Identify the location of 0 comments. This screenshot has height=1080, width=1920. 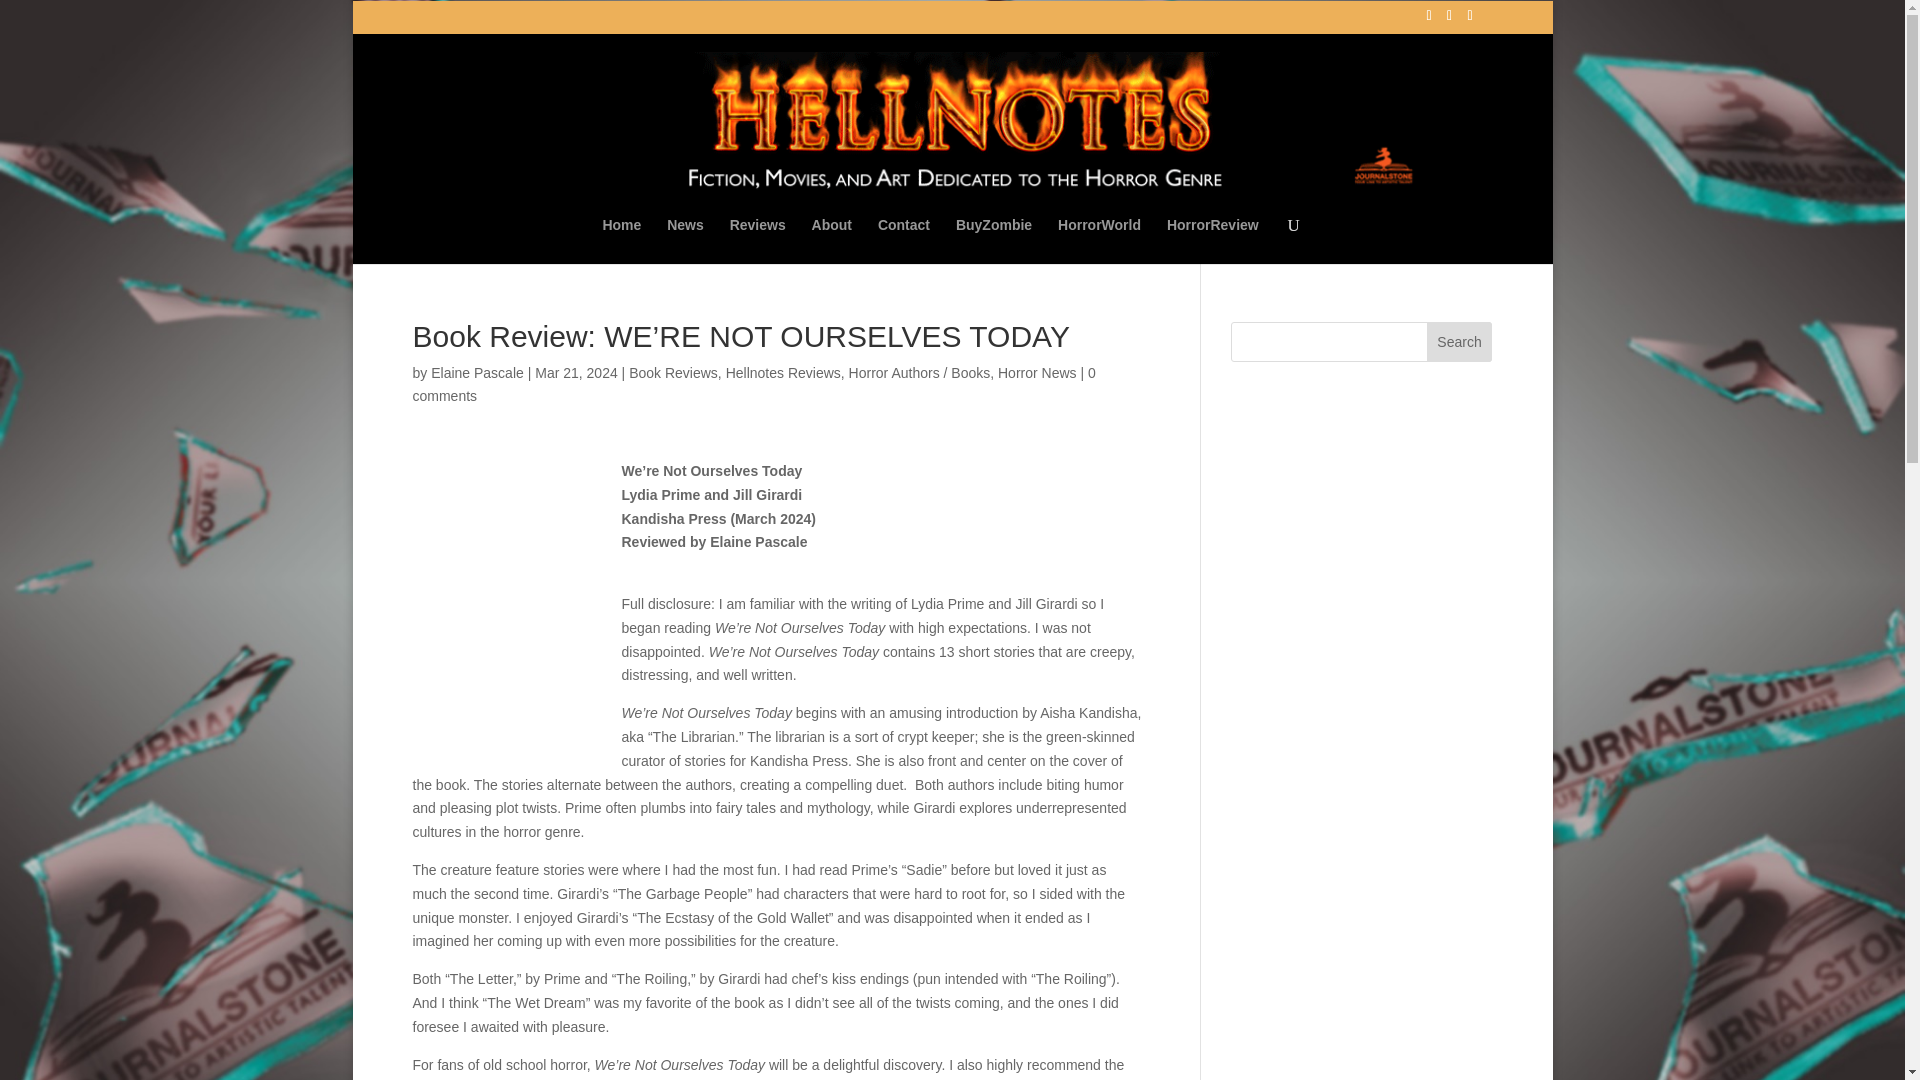
(753, 383).